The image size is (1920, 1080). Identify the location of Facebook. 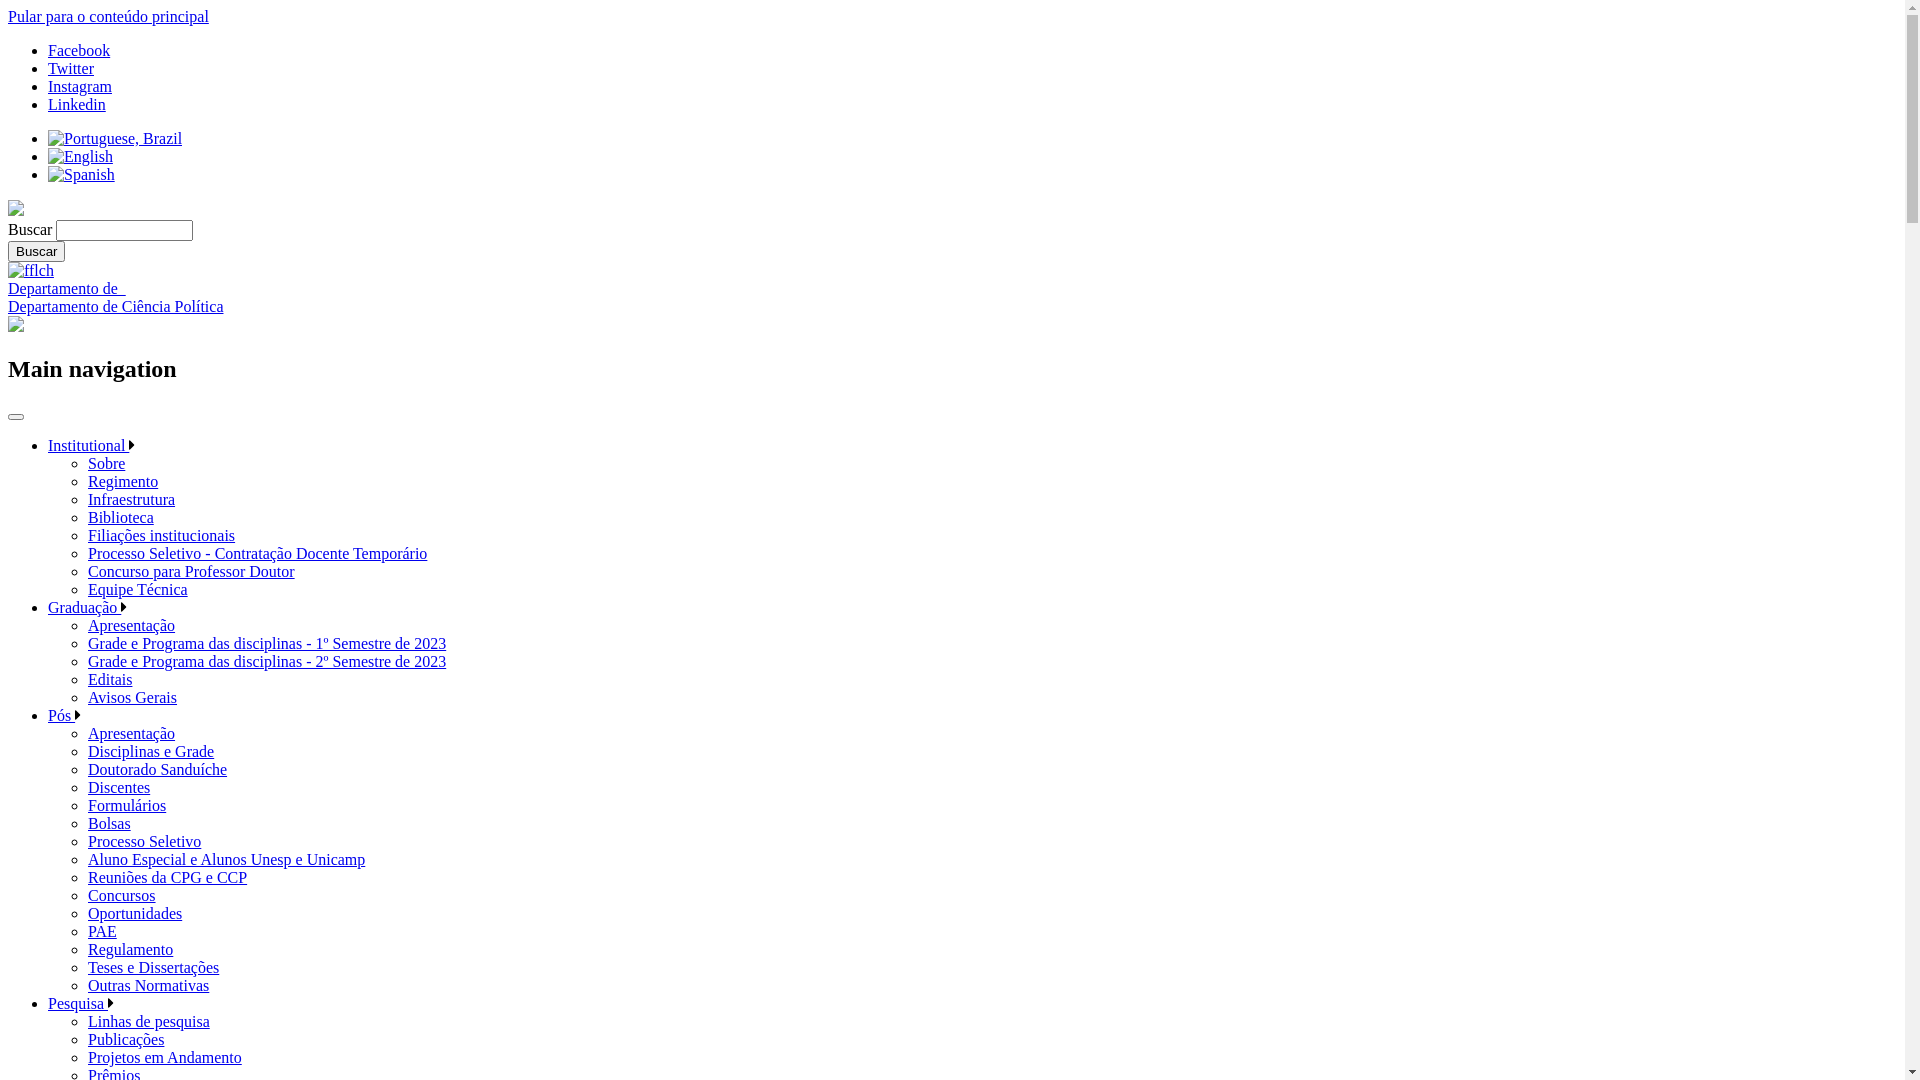
(79, 50).